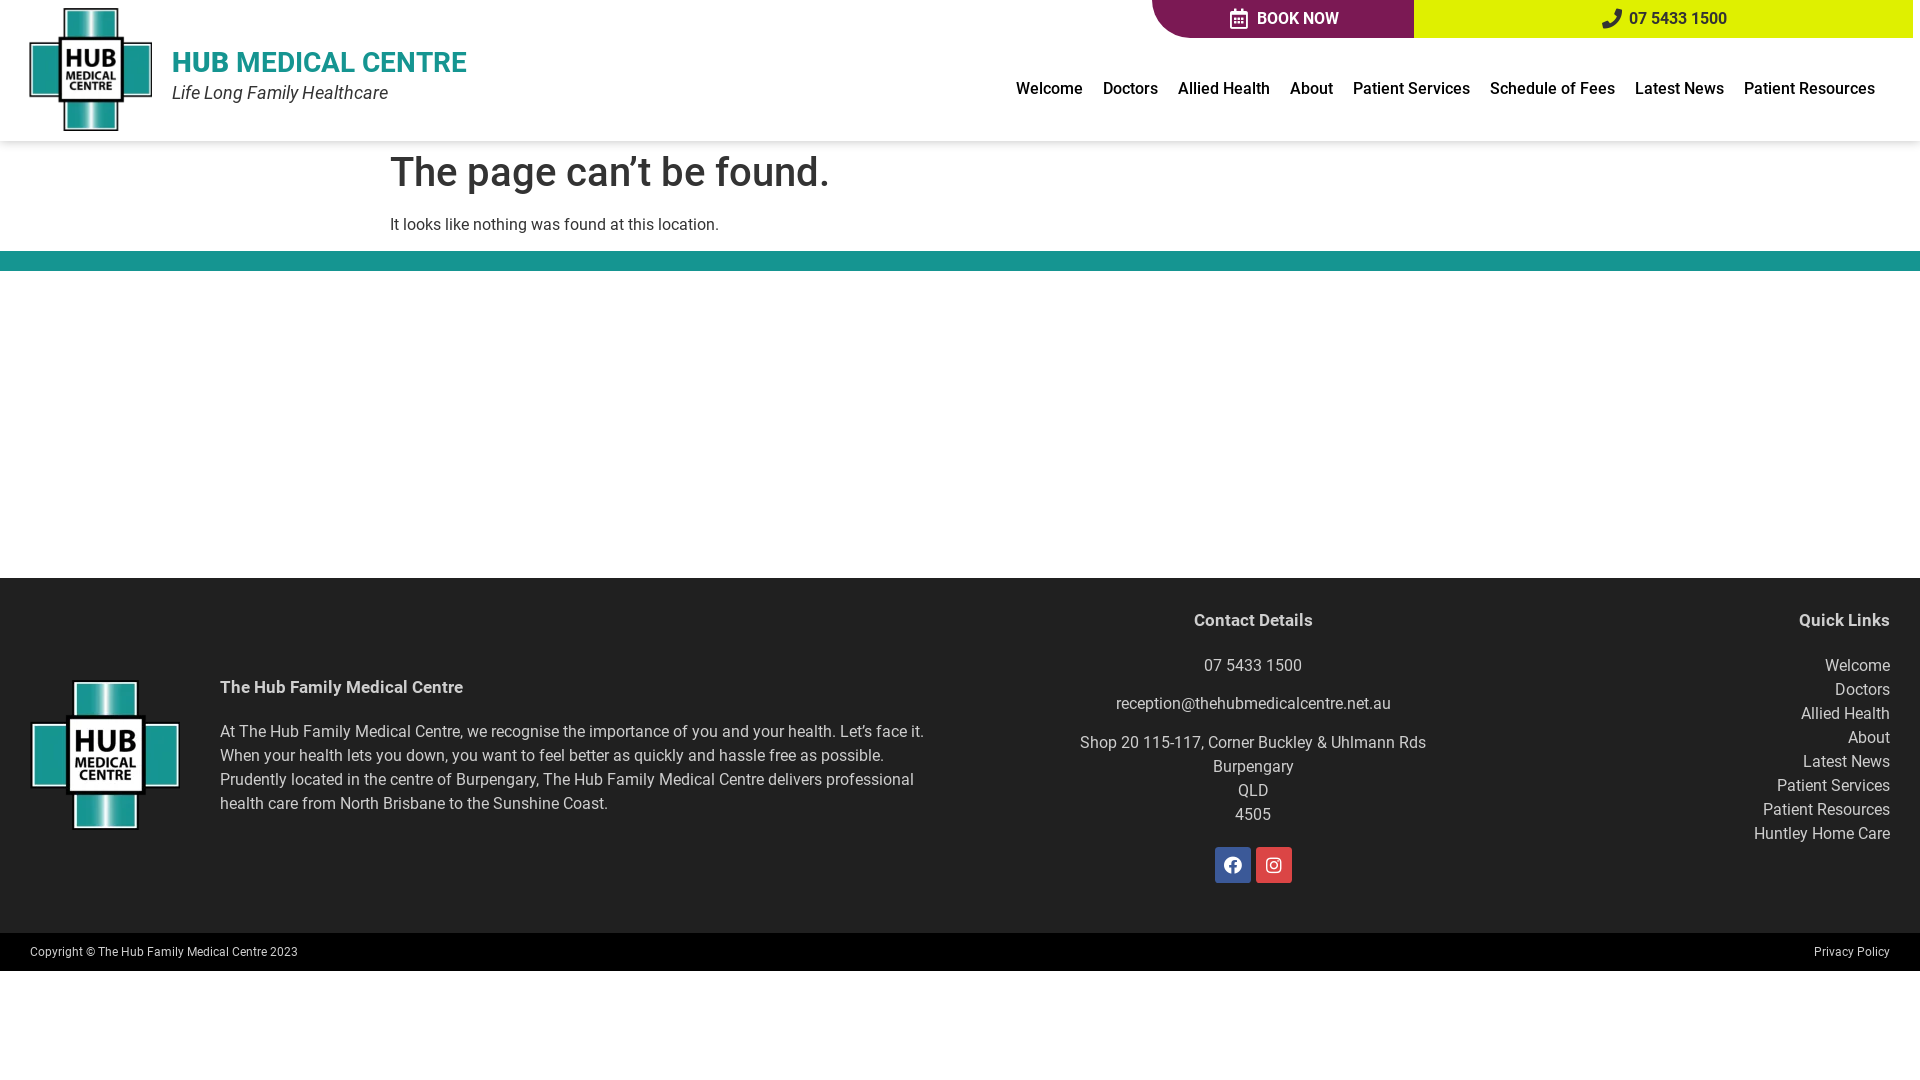 The height and width of the screenshot is (1080, 1920). Describe the element at coordinates (1834, 786) in the screenshot. I see `Patient Services` at that location.